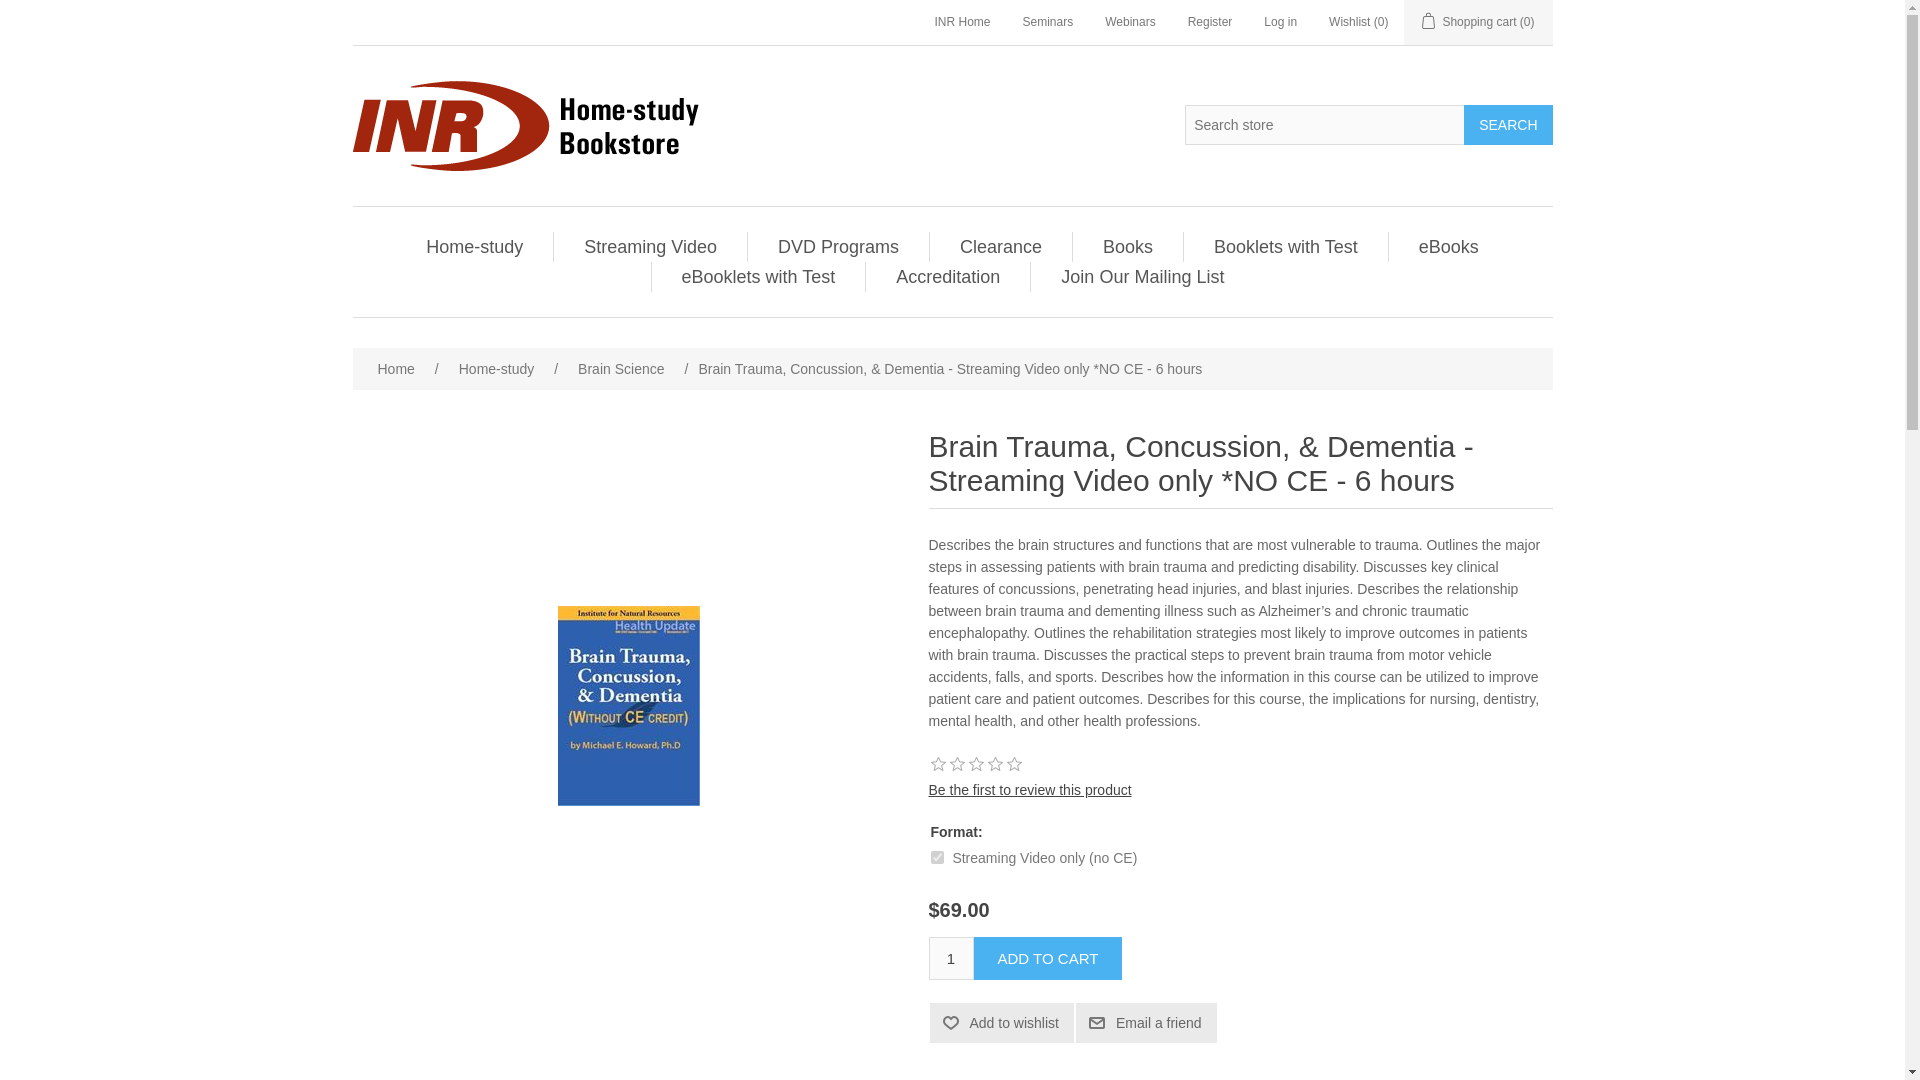 The image size is (1920, 1080). I want to click on Search, so click(1507, 123).